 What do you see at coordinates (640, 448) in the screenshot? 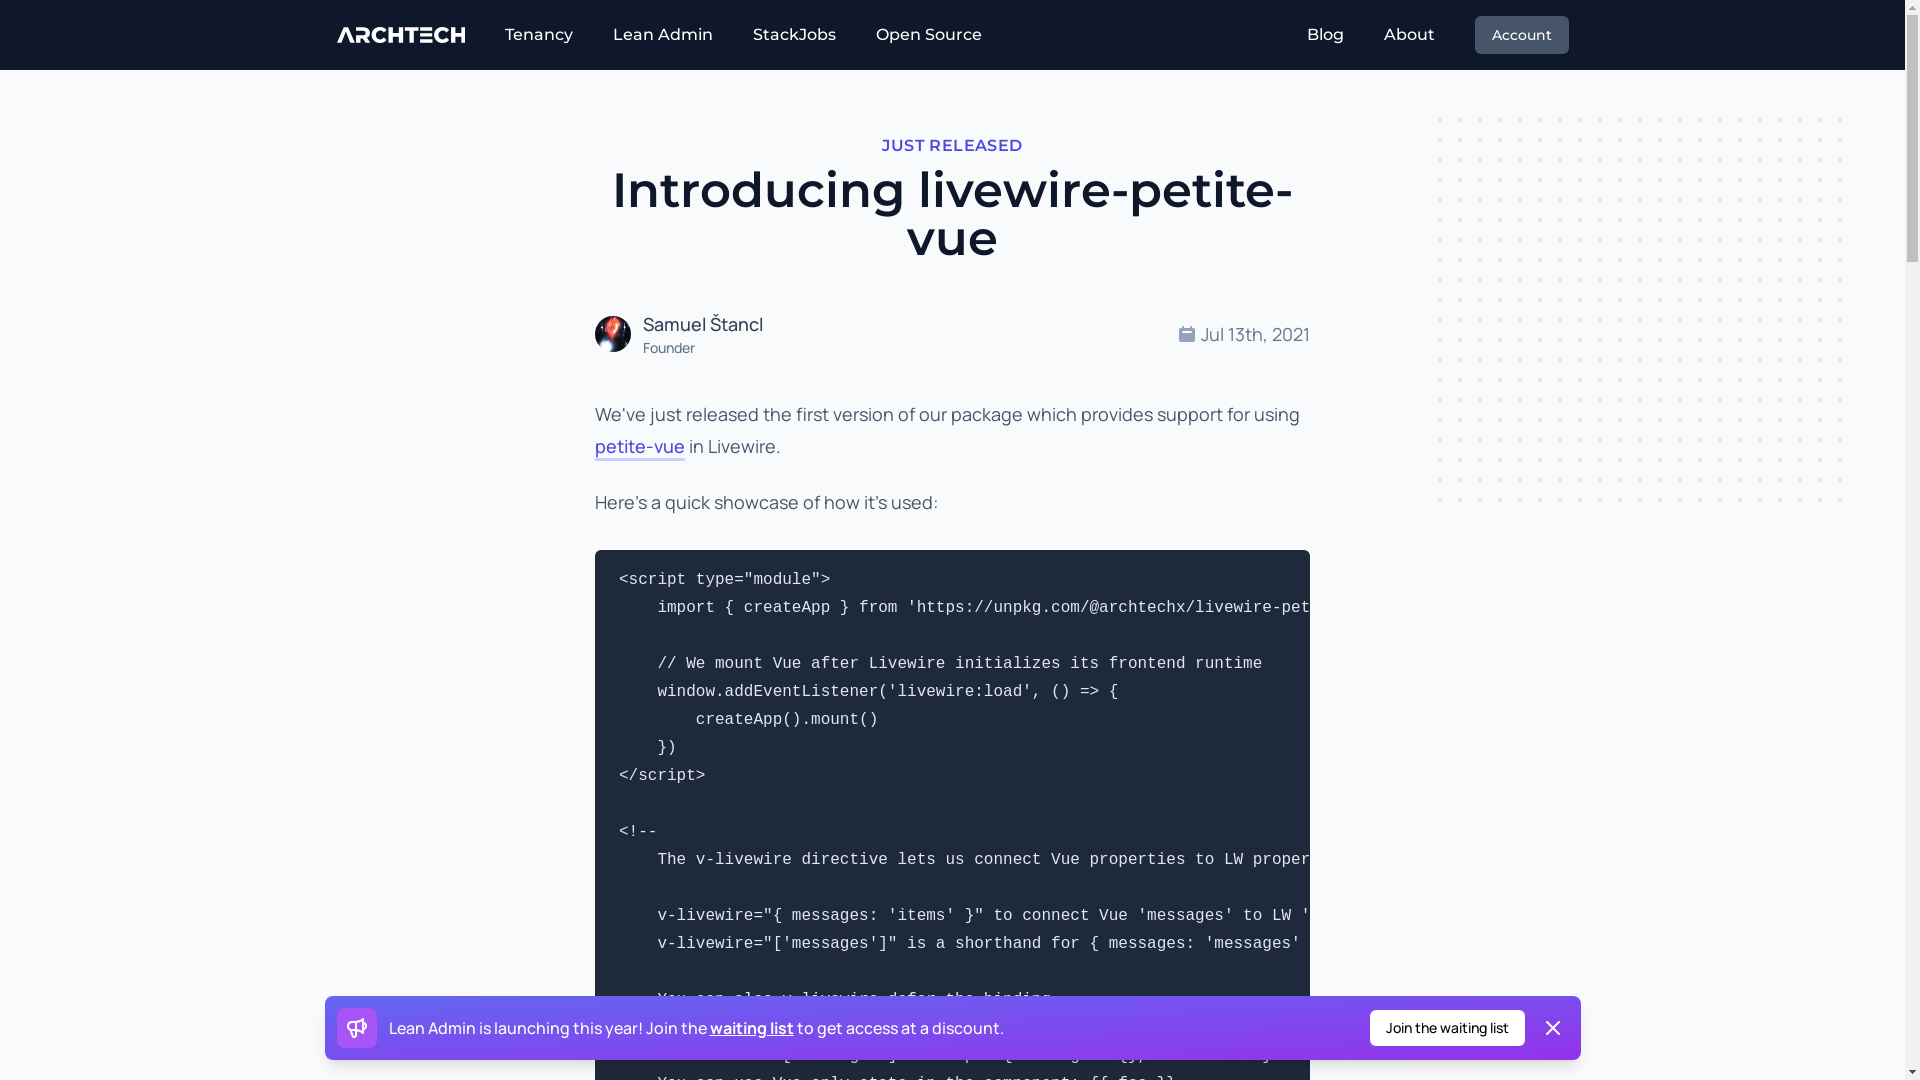
I see `petite-vue` at bounding box center [640, 448].